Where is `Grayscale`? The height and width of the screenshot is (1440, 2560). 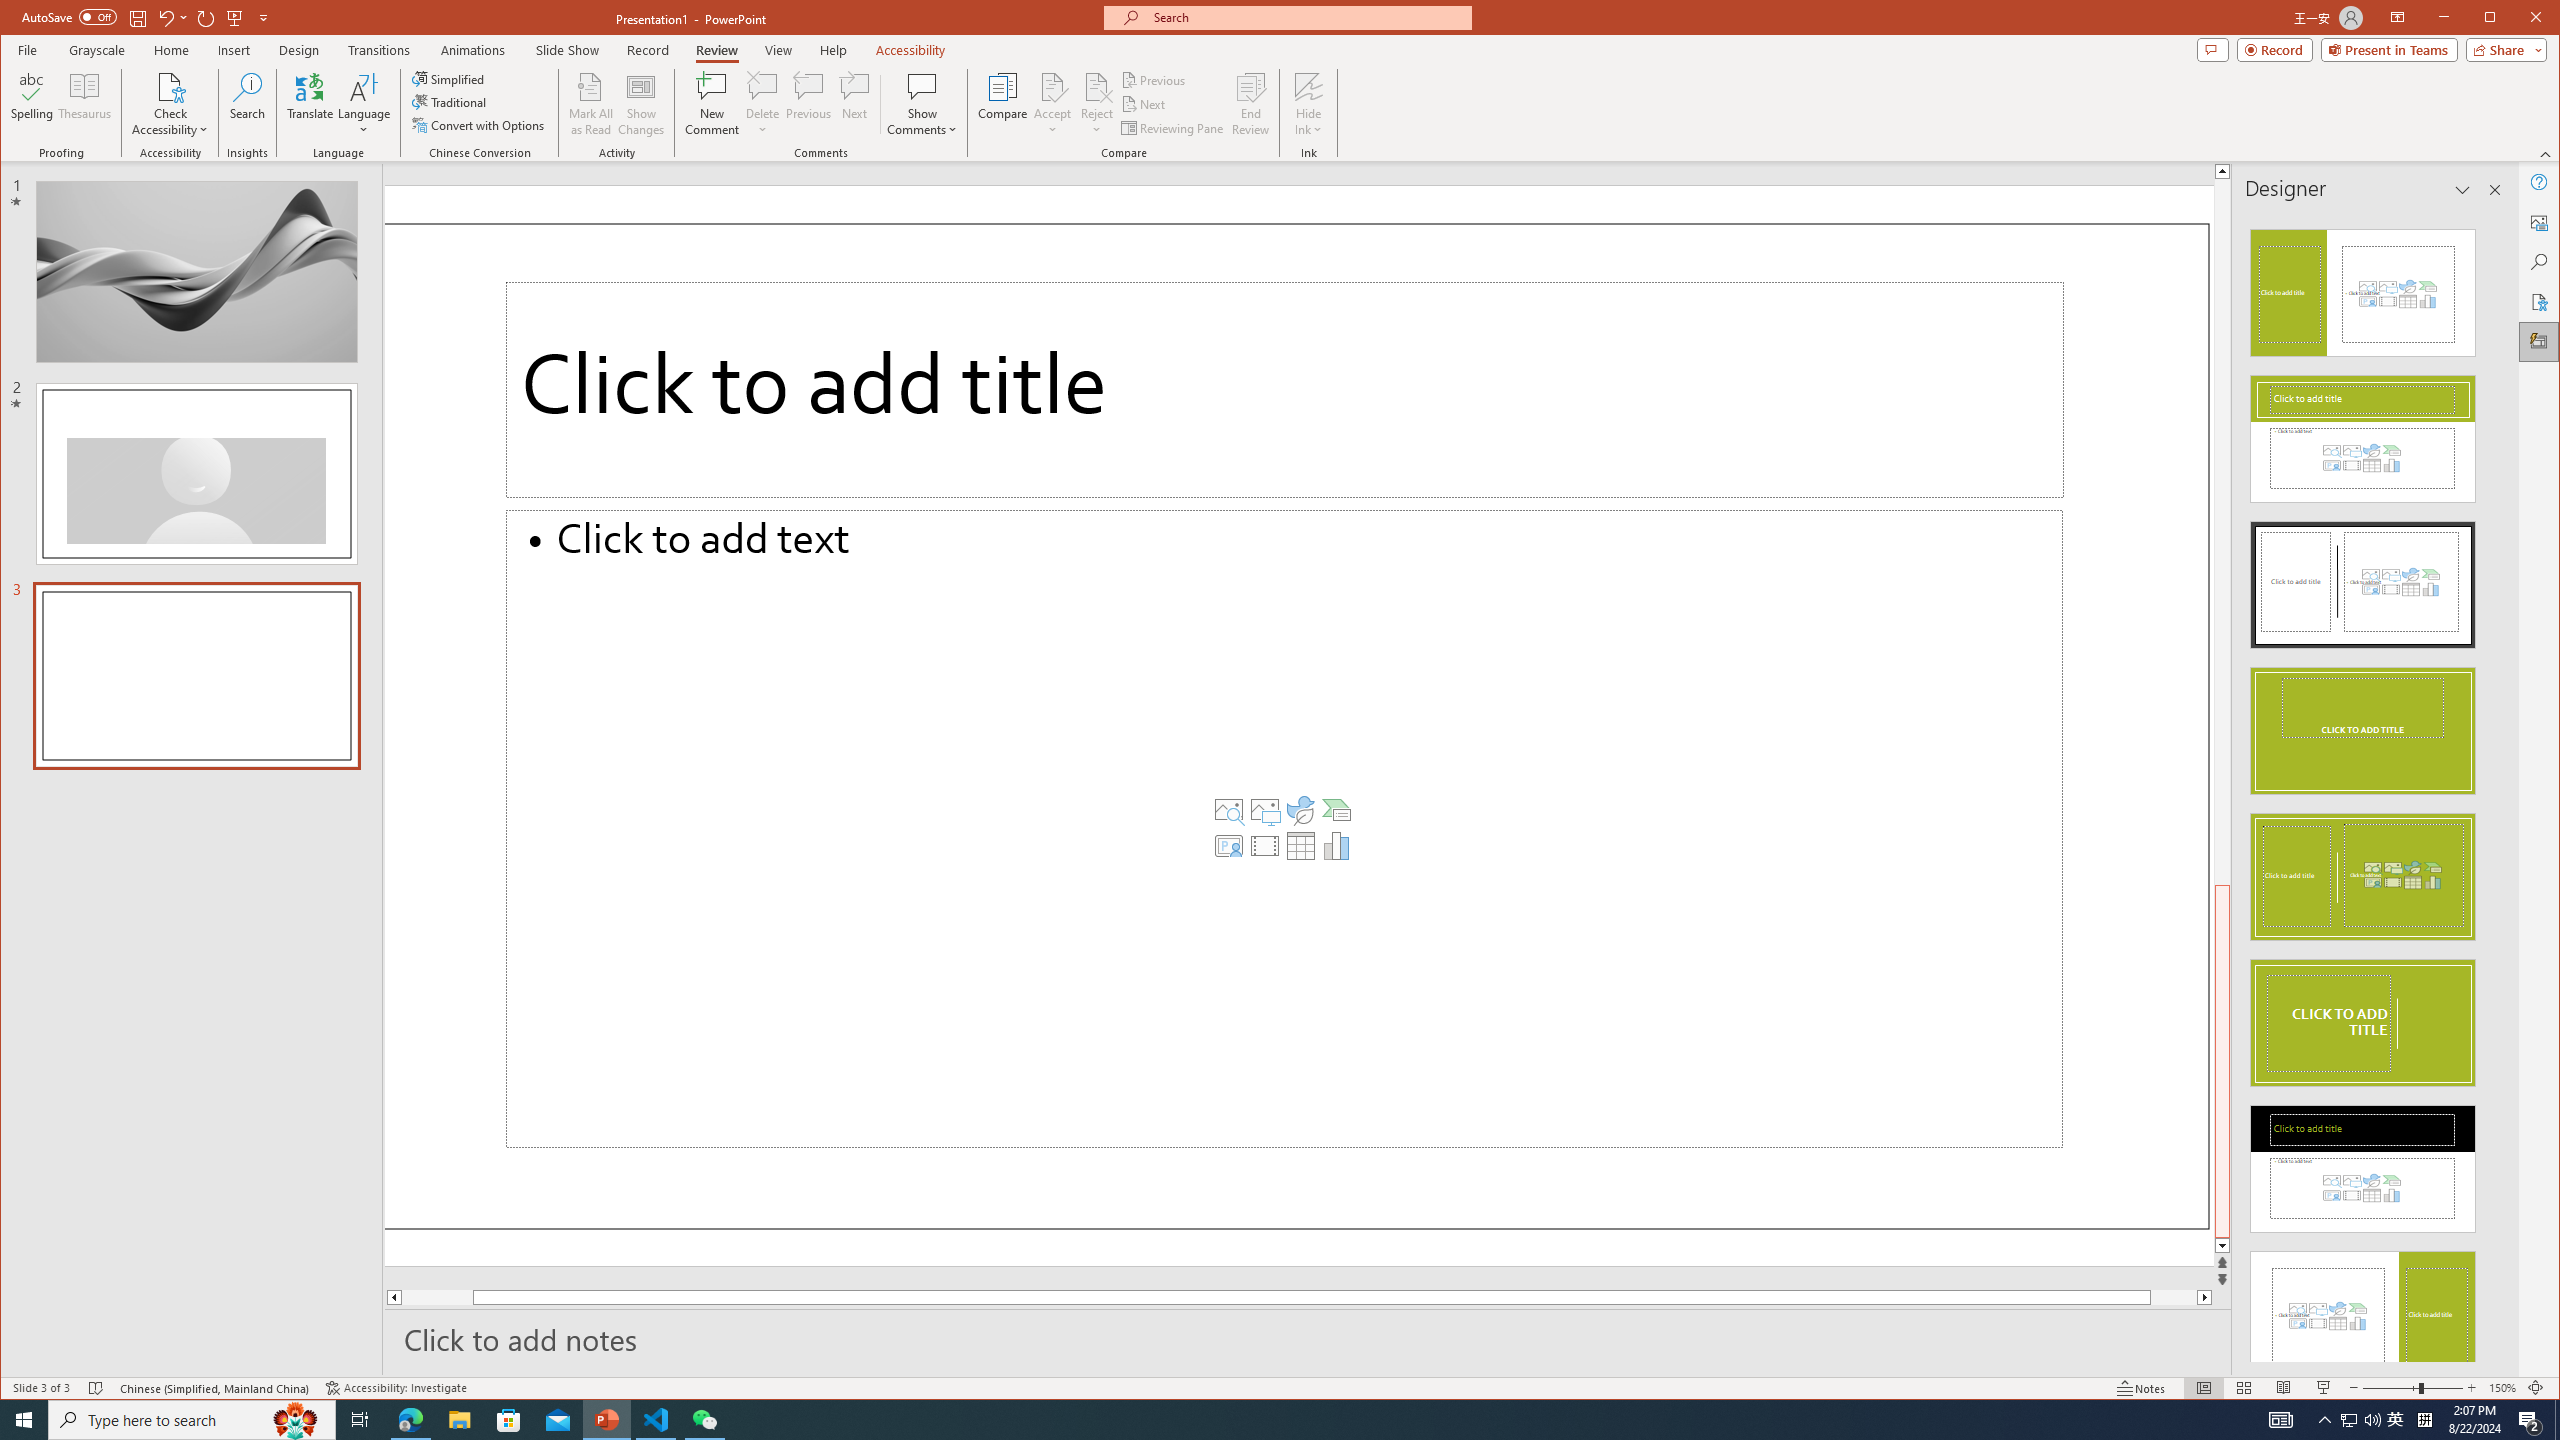
Grayscale is located at coordinates (97, 50).